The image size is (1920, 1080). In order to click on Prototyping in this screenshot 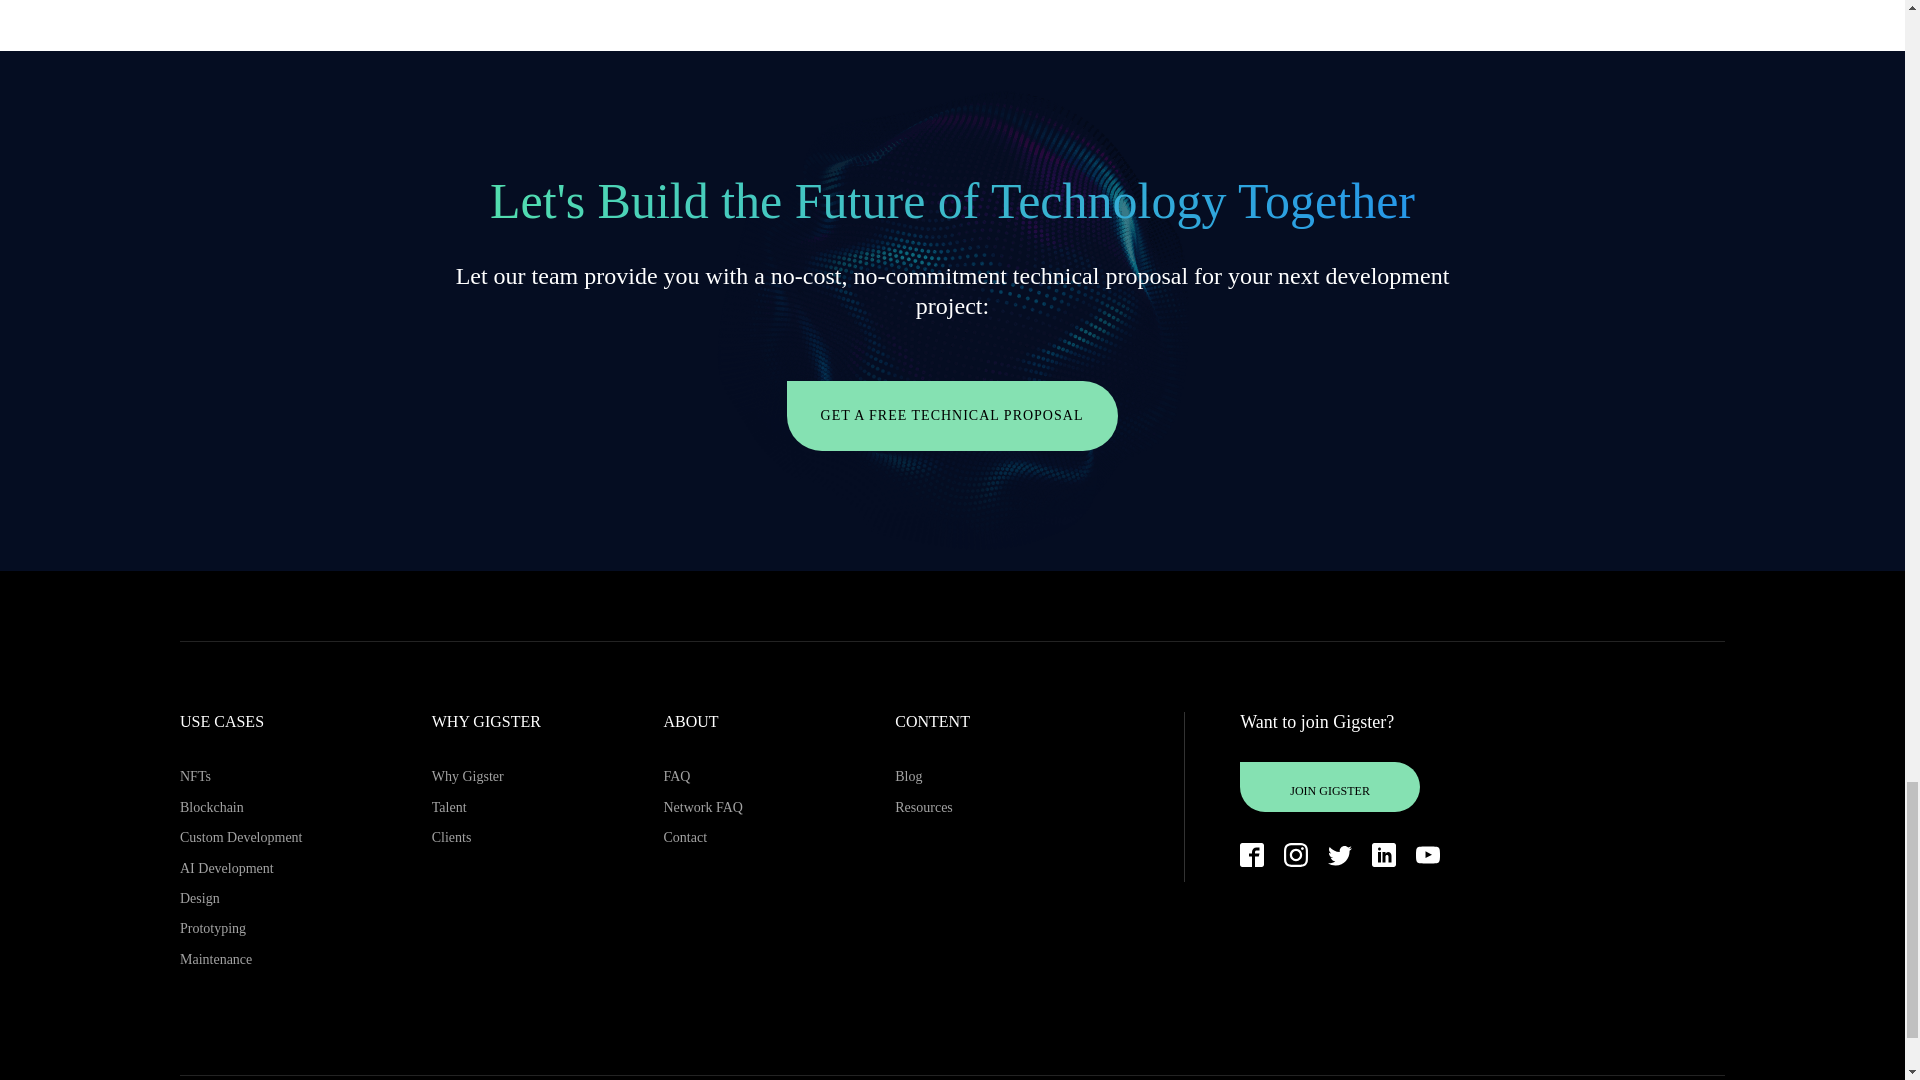, I will do `click(242, 928)`.